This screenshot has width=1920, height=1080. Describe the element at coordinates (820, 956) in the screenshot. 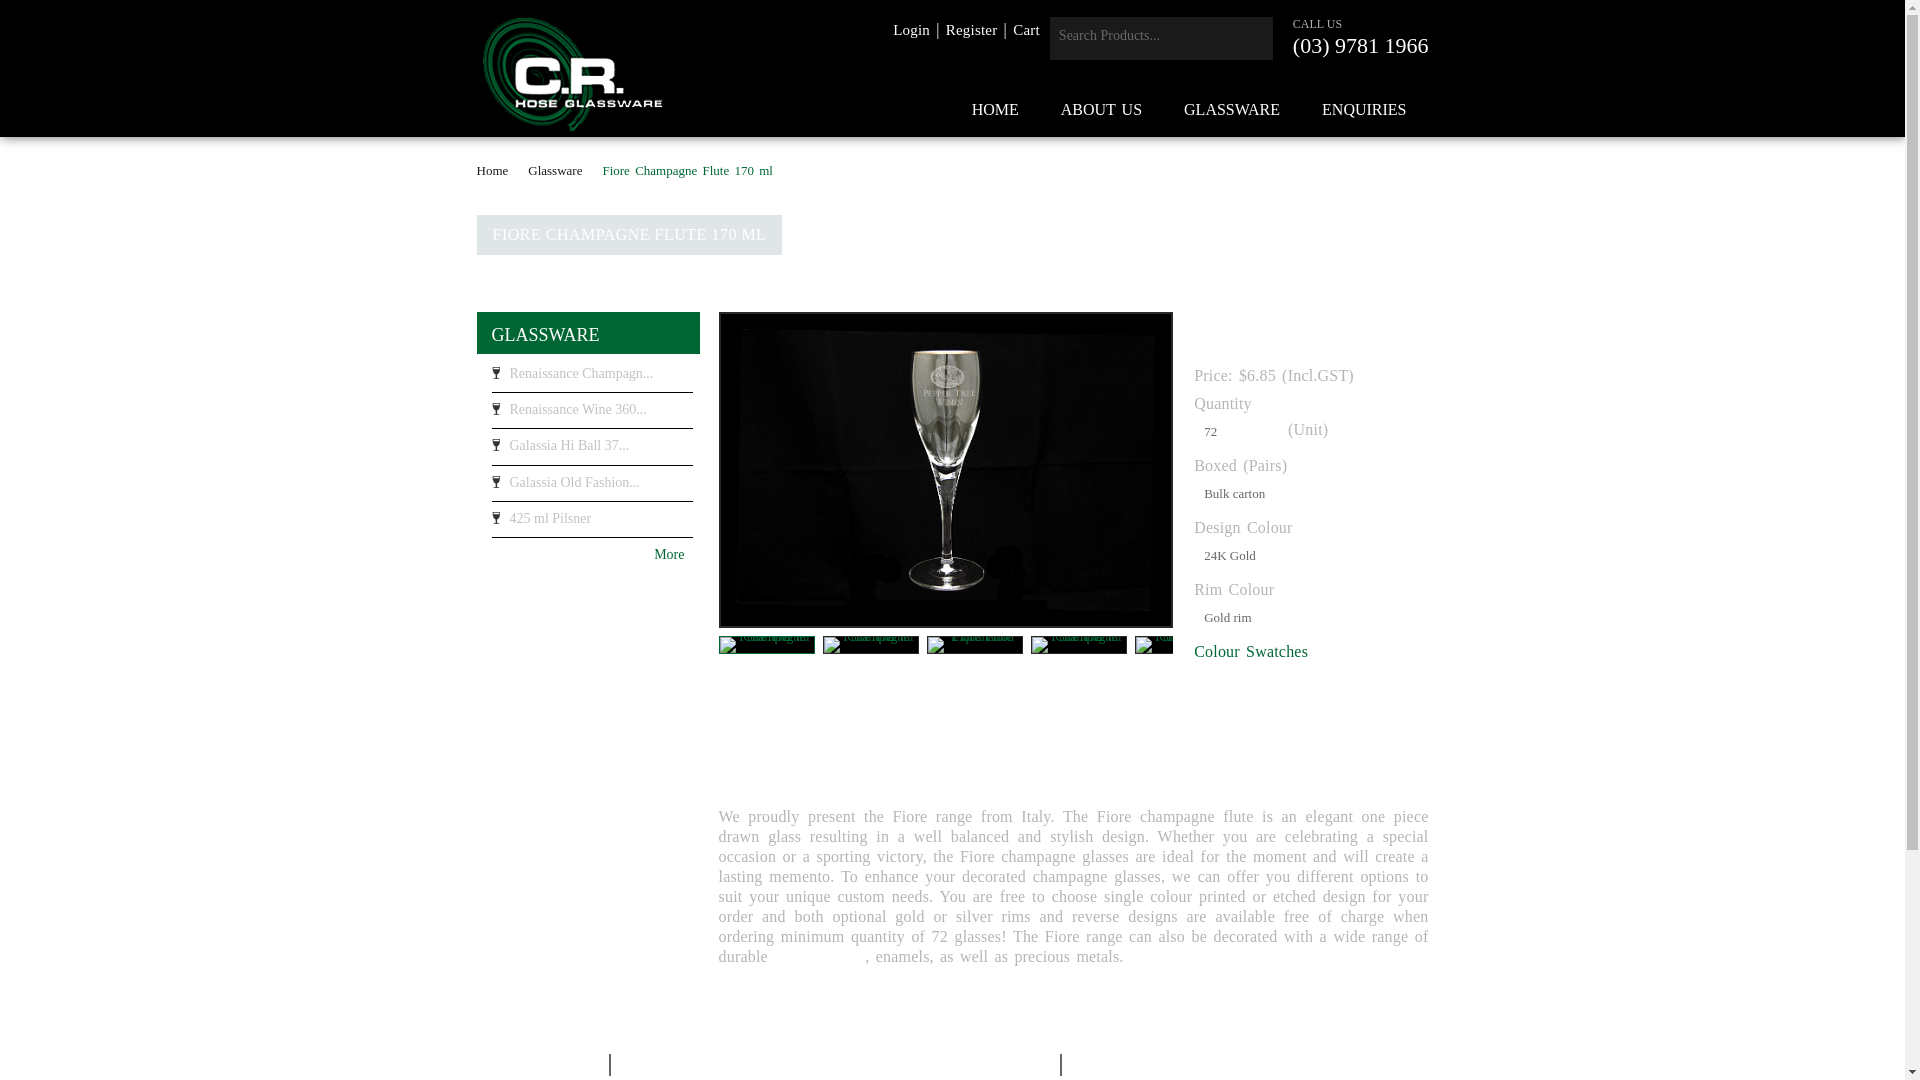

I see `glass etching` at that location.